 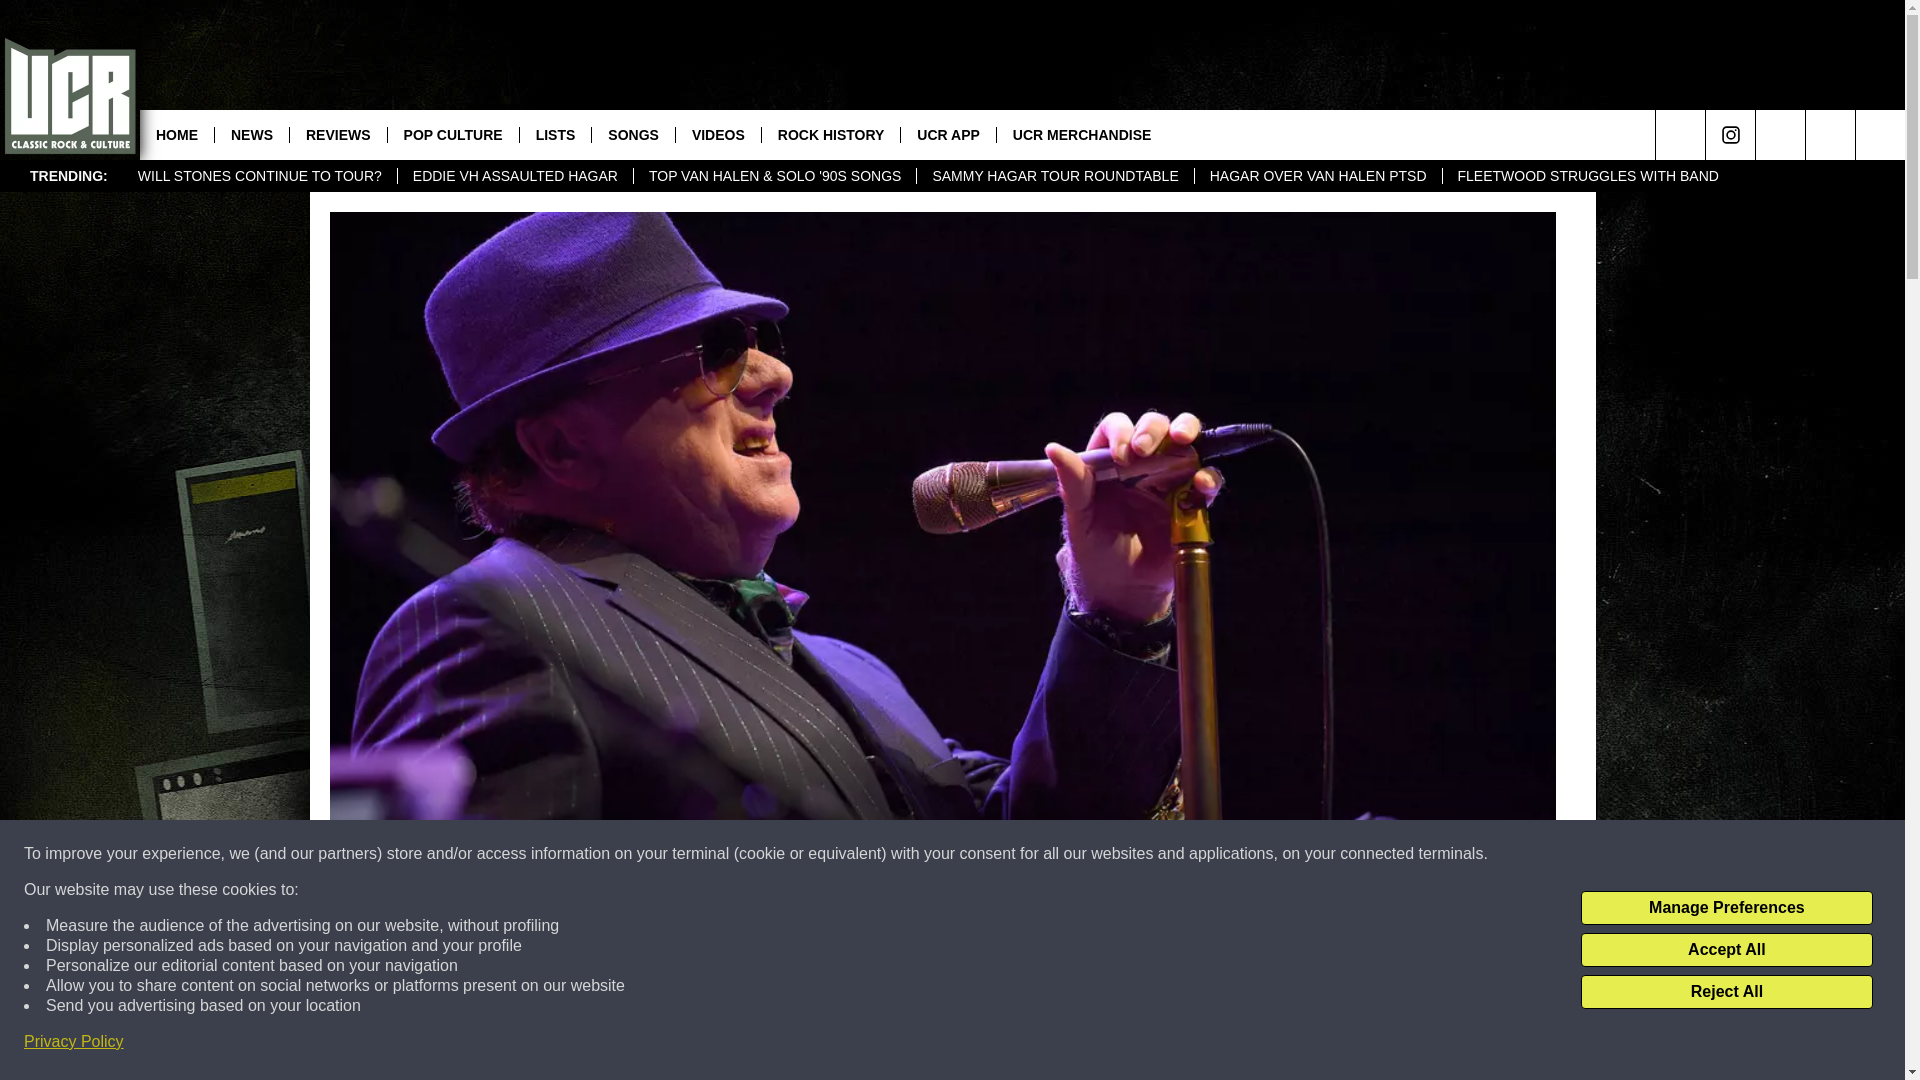 I want to click on WILL STONES CONTINUE TO TOUR?, so click(x=260, y=176).